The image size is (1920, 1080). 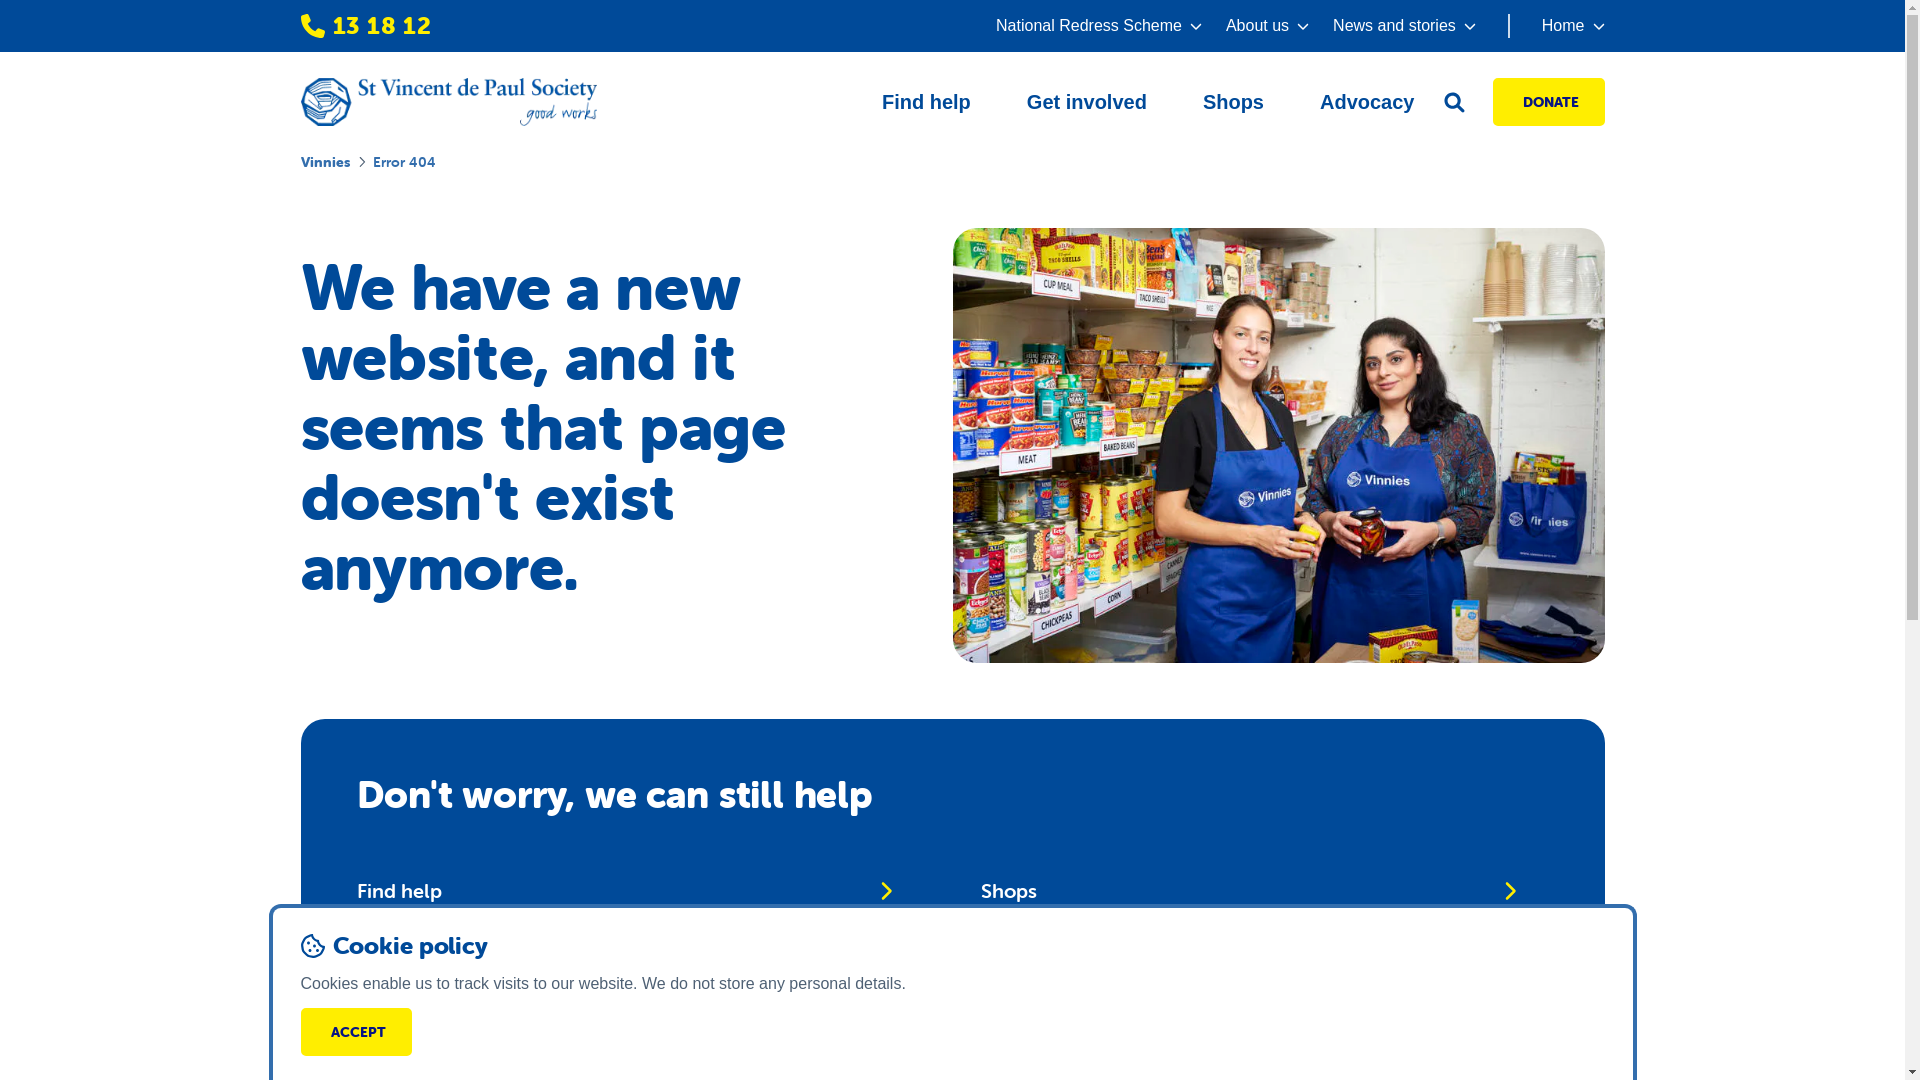 I want to click on Shops, so click(x=1234, y=102).